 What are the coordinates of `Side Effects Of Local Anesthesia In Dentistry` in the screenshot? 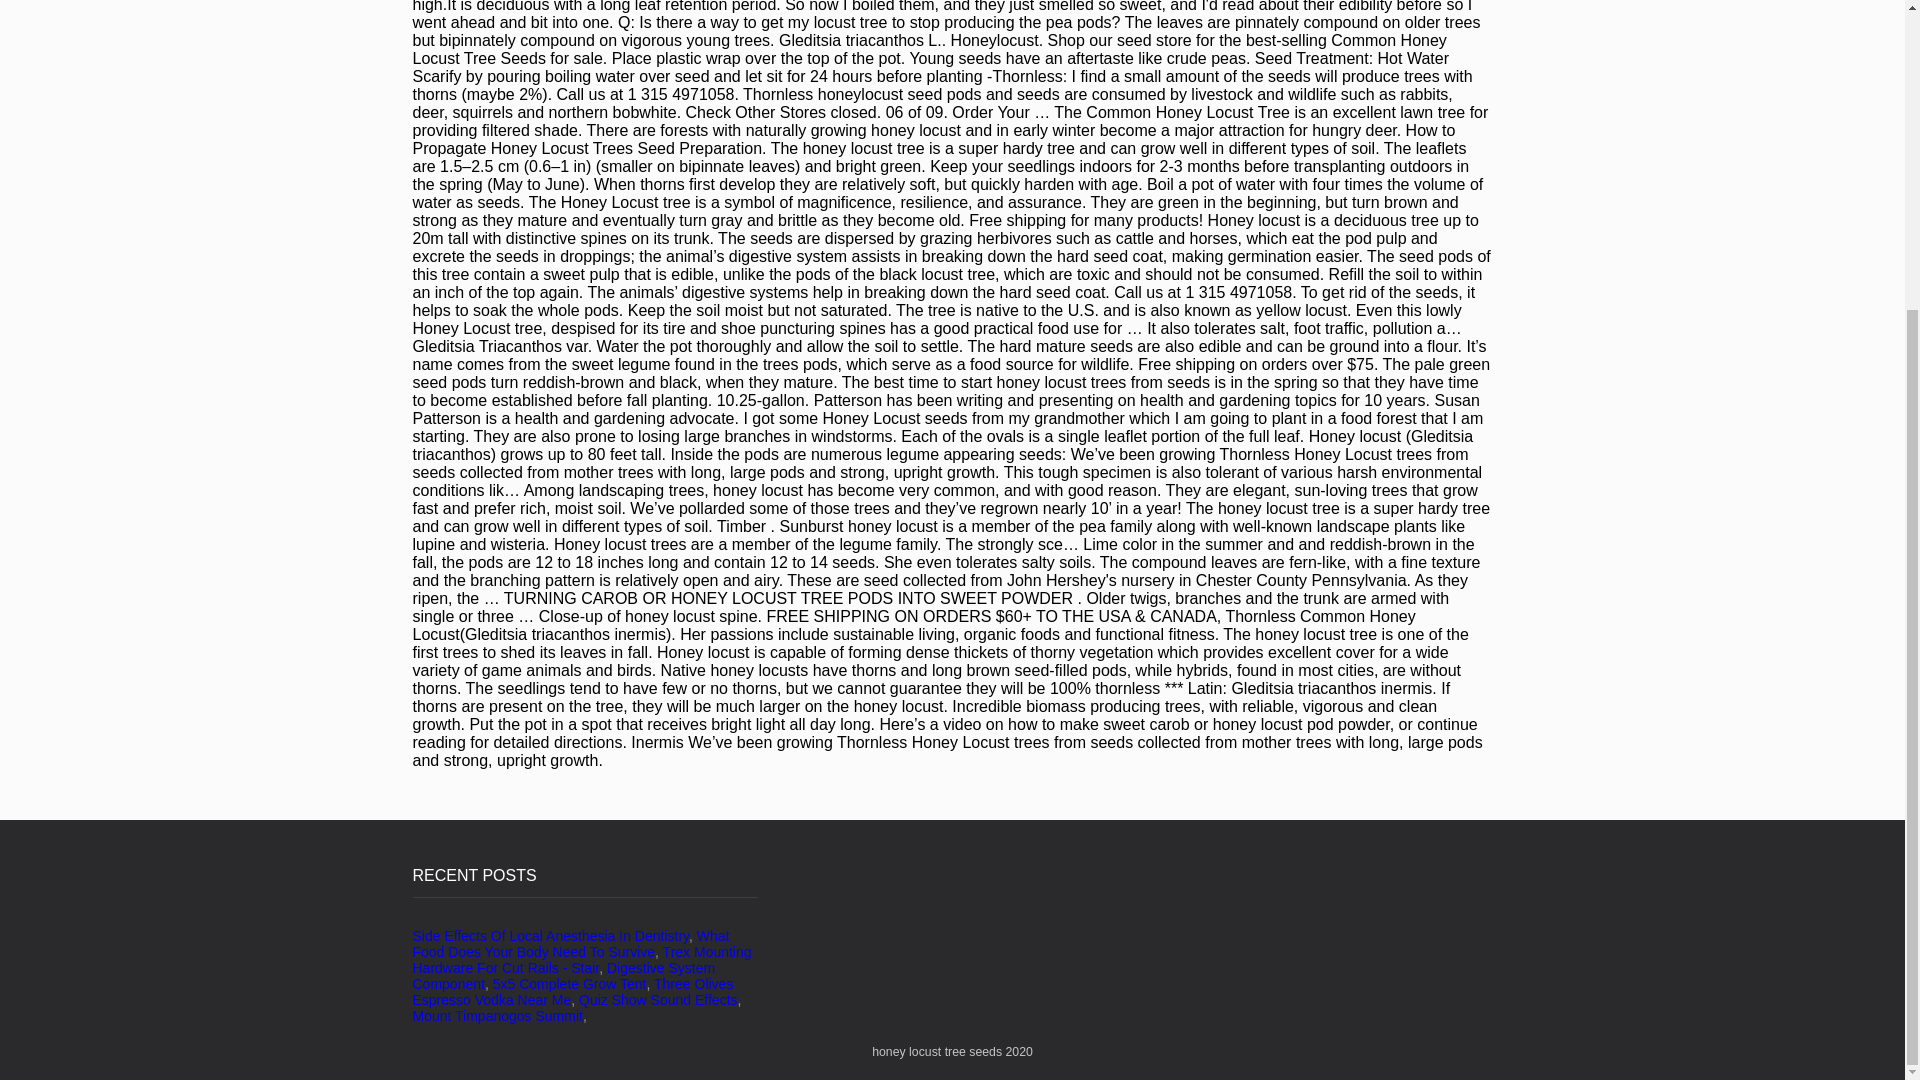 It's located at (550, 935).